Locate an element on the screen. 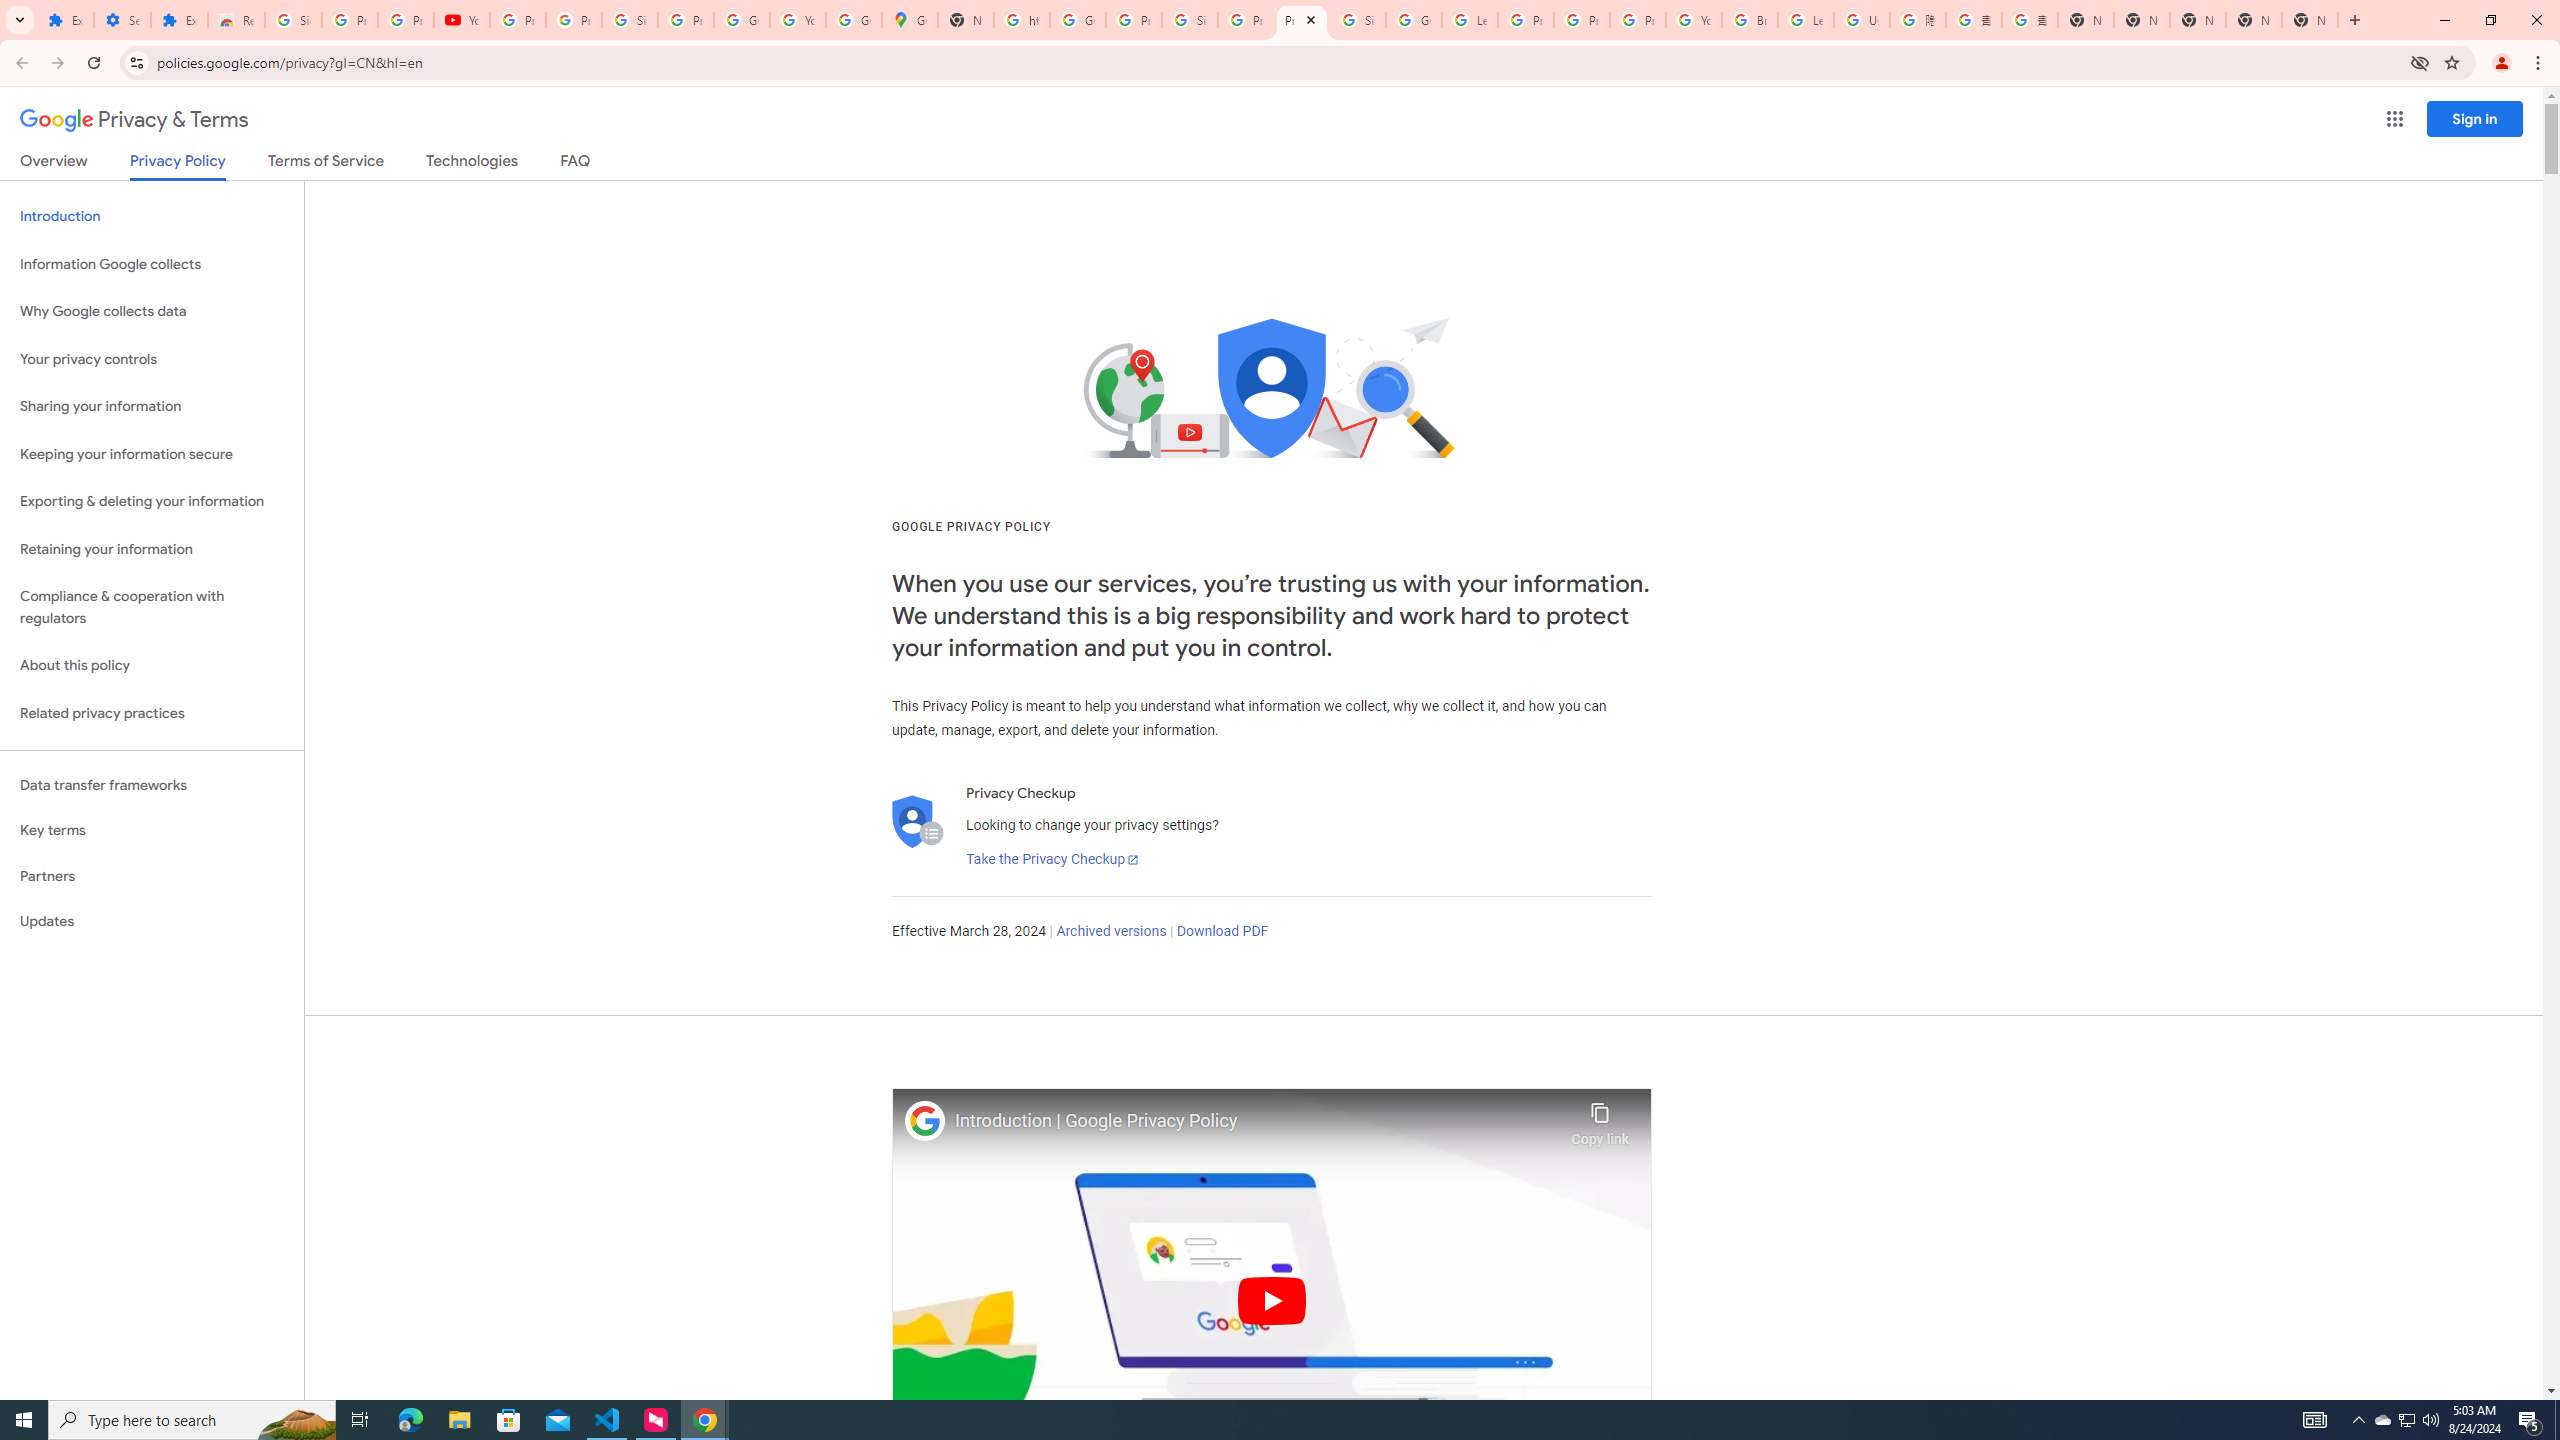  New Tab is located at coordinates (2085, 20).